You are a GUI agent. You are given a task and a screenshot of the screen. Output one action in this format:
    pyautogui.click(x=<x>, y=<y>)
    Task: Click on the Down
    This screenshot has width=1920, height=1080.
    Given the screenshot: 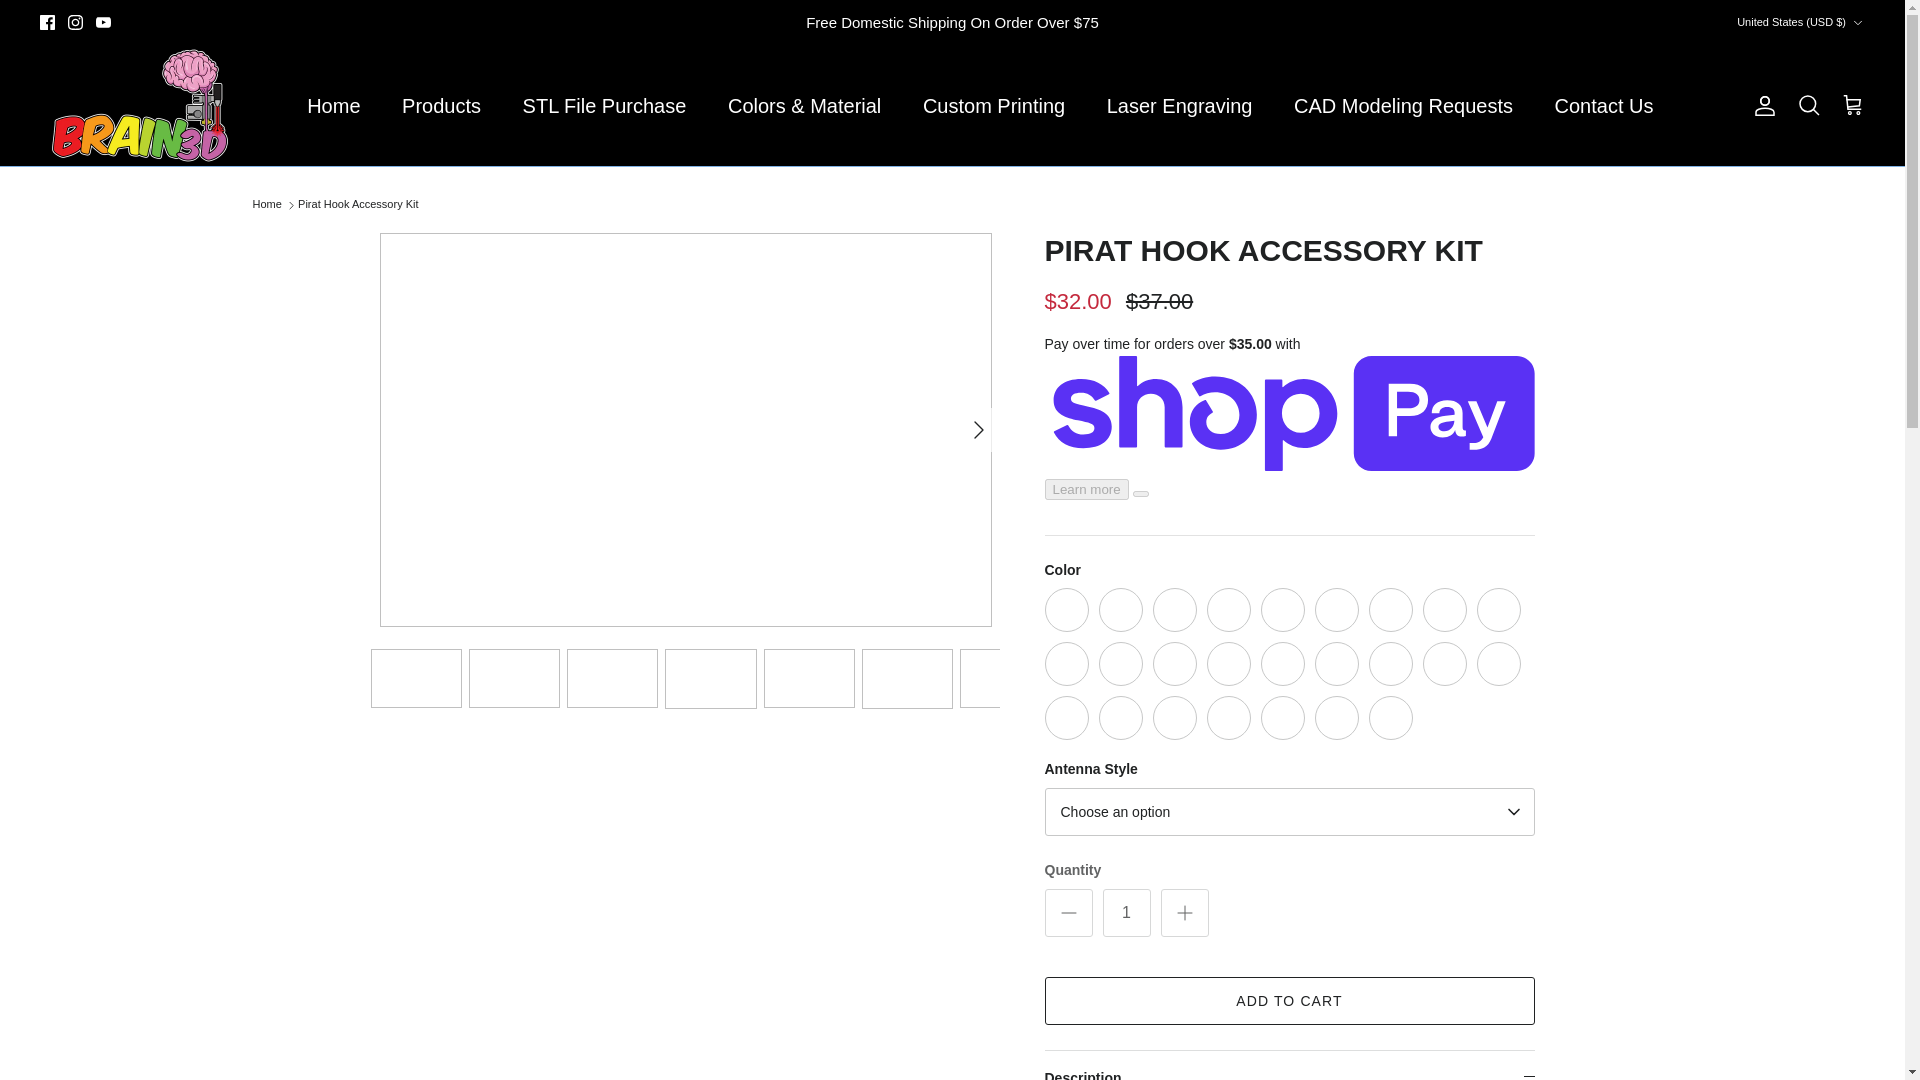 What is the action you would take?
    pyautogui.click(x=1857, y=23)
    